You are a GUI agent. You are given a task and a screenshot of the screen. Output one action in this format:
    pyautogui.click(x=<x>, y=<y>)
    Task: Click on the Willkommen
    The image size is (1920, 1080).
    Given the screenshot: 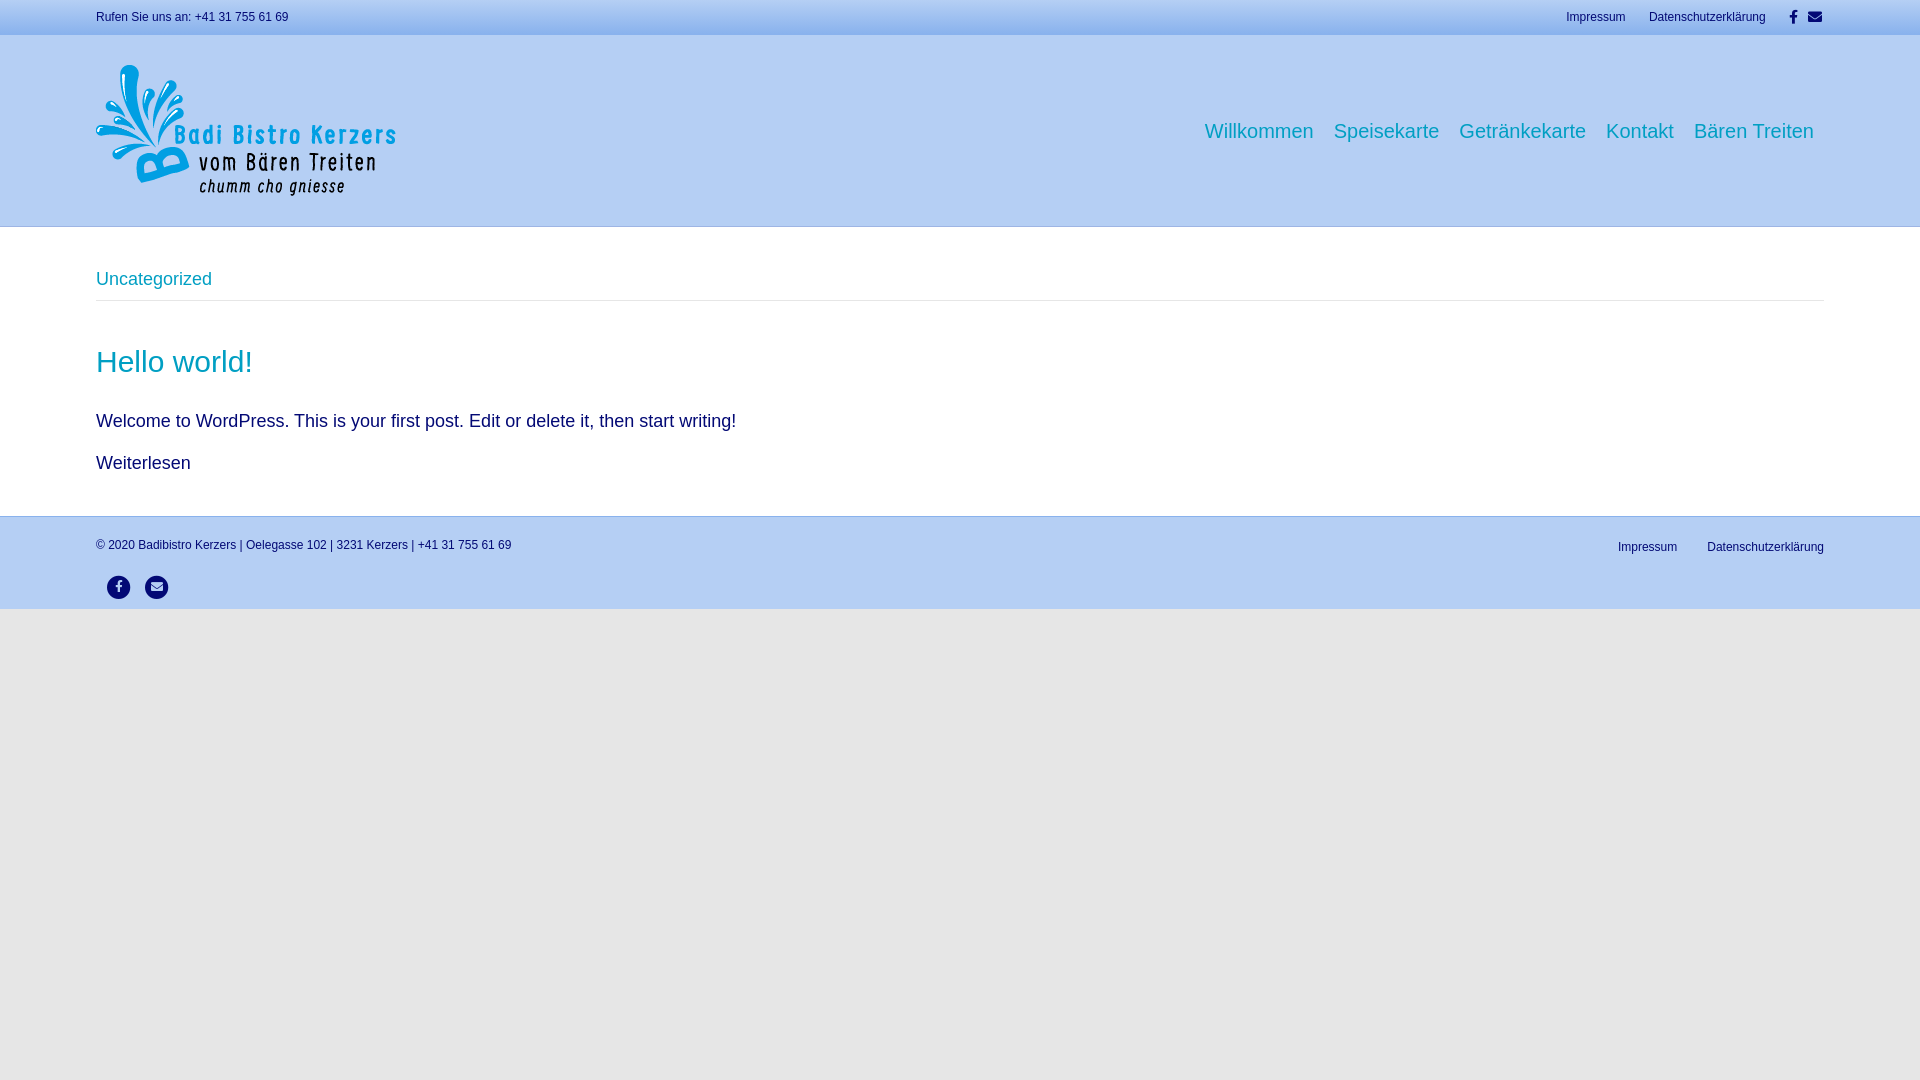 What is the action you would take?
    pyautogui.click(x=1260, y=131)
    